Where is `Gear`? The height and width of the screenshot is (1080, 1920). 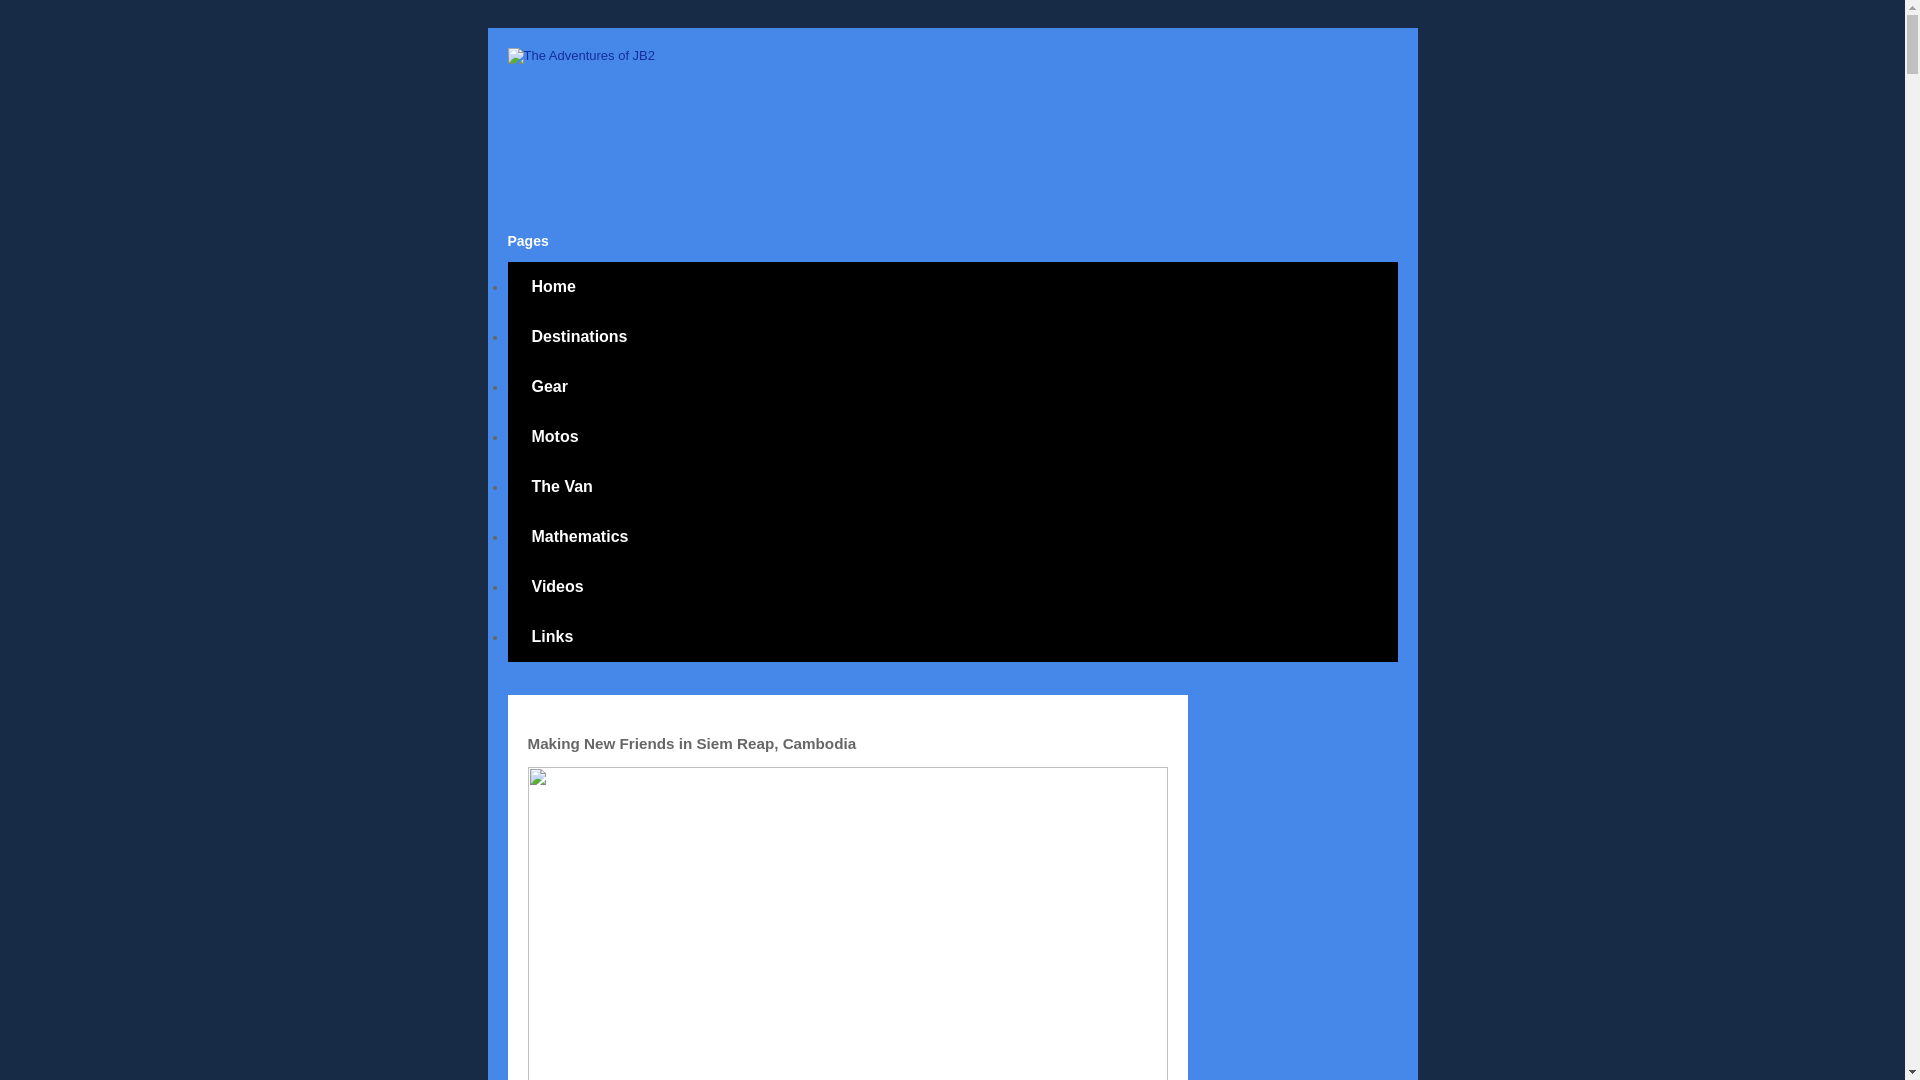 Gear is located at coordinates (550, 386).